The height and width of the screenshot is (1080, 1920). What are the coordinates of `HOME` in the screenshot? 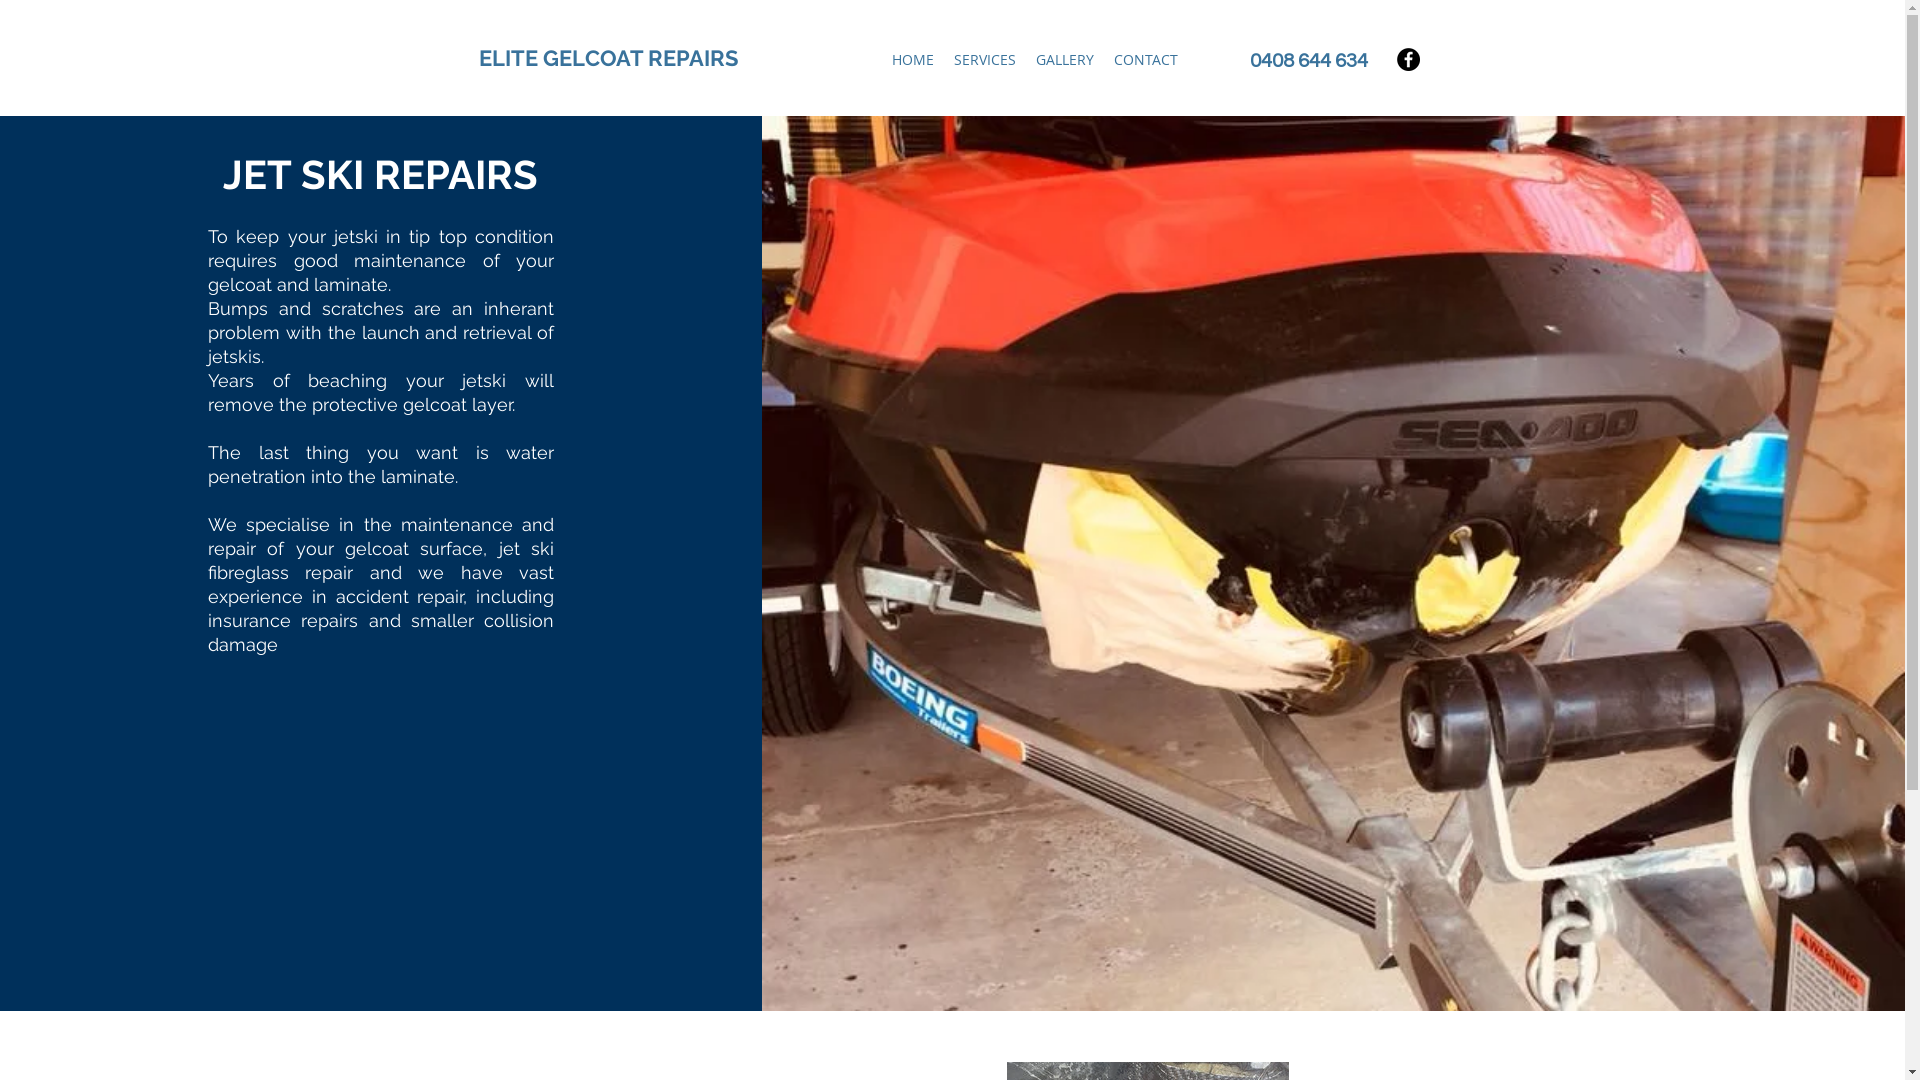 It's located at (913, 60).